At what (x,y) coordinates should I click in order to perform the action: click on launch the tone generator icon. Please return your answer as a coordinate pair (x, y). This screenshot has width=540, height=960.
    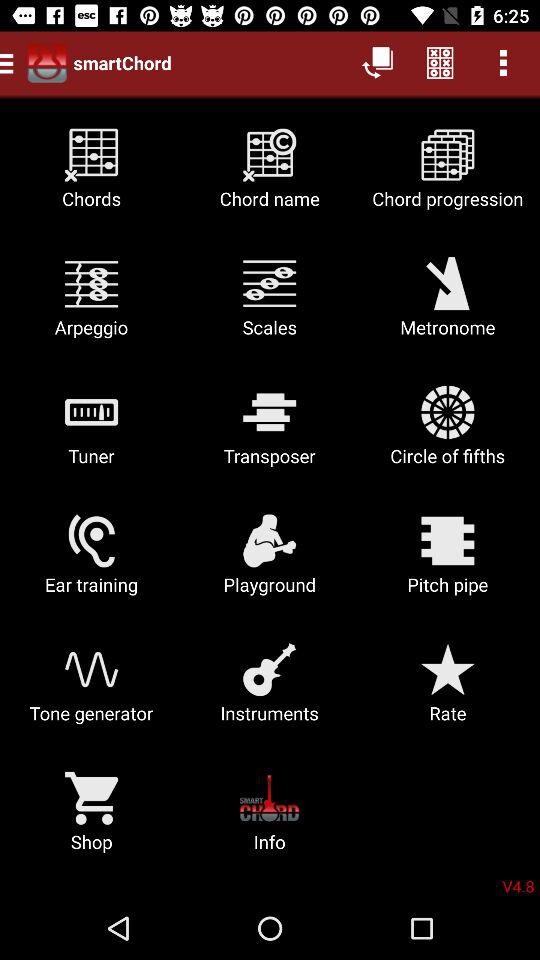
    Looking at the image, I should click on (92, 690).